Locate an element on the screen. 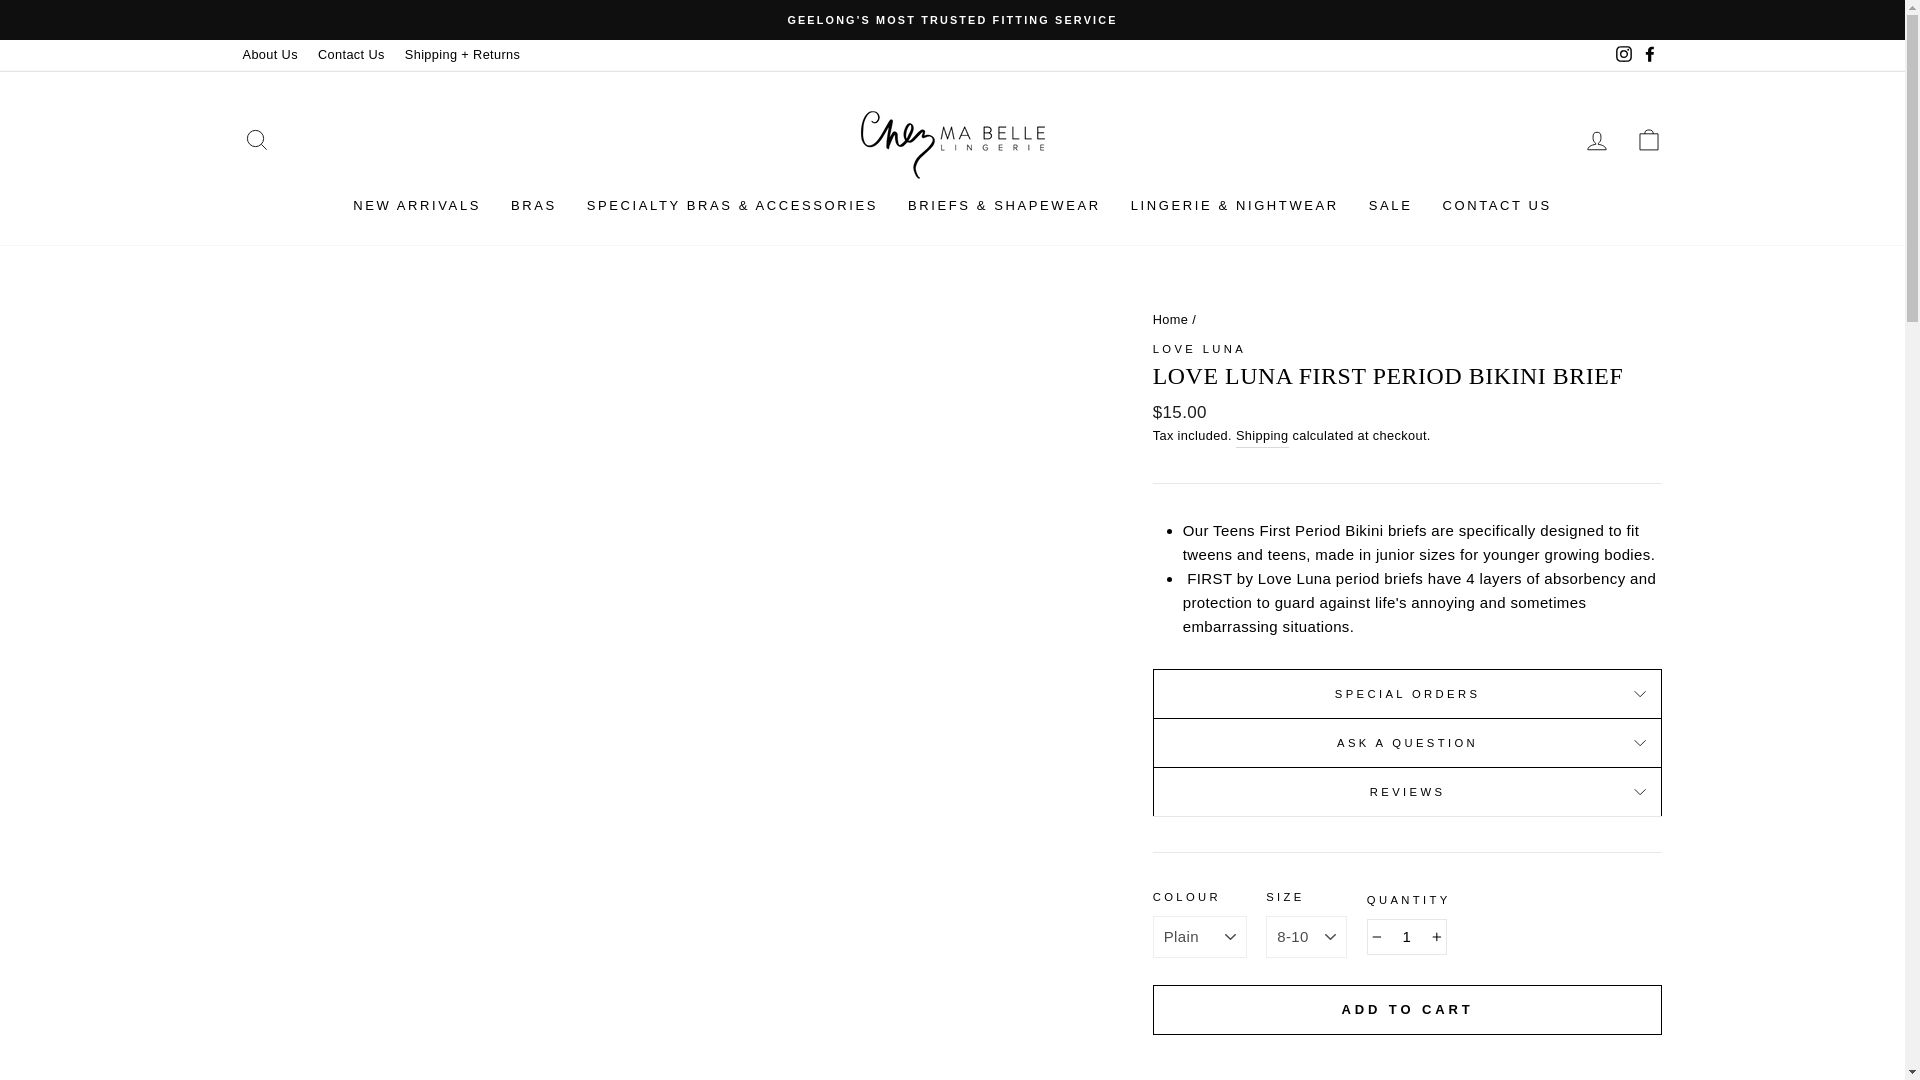  1 is located at coordinates (1407, 936).